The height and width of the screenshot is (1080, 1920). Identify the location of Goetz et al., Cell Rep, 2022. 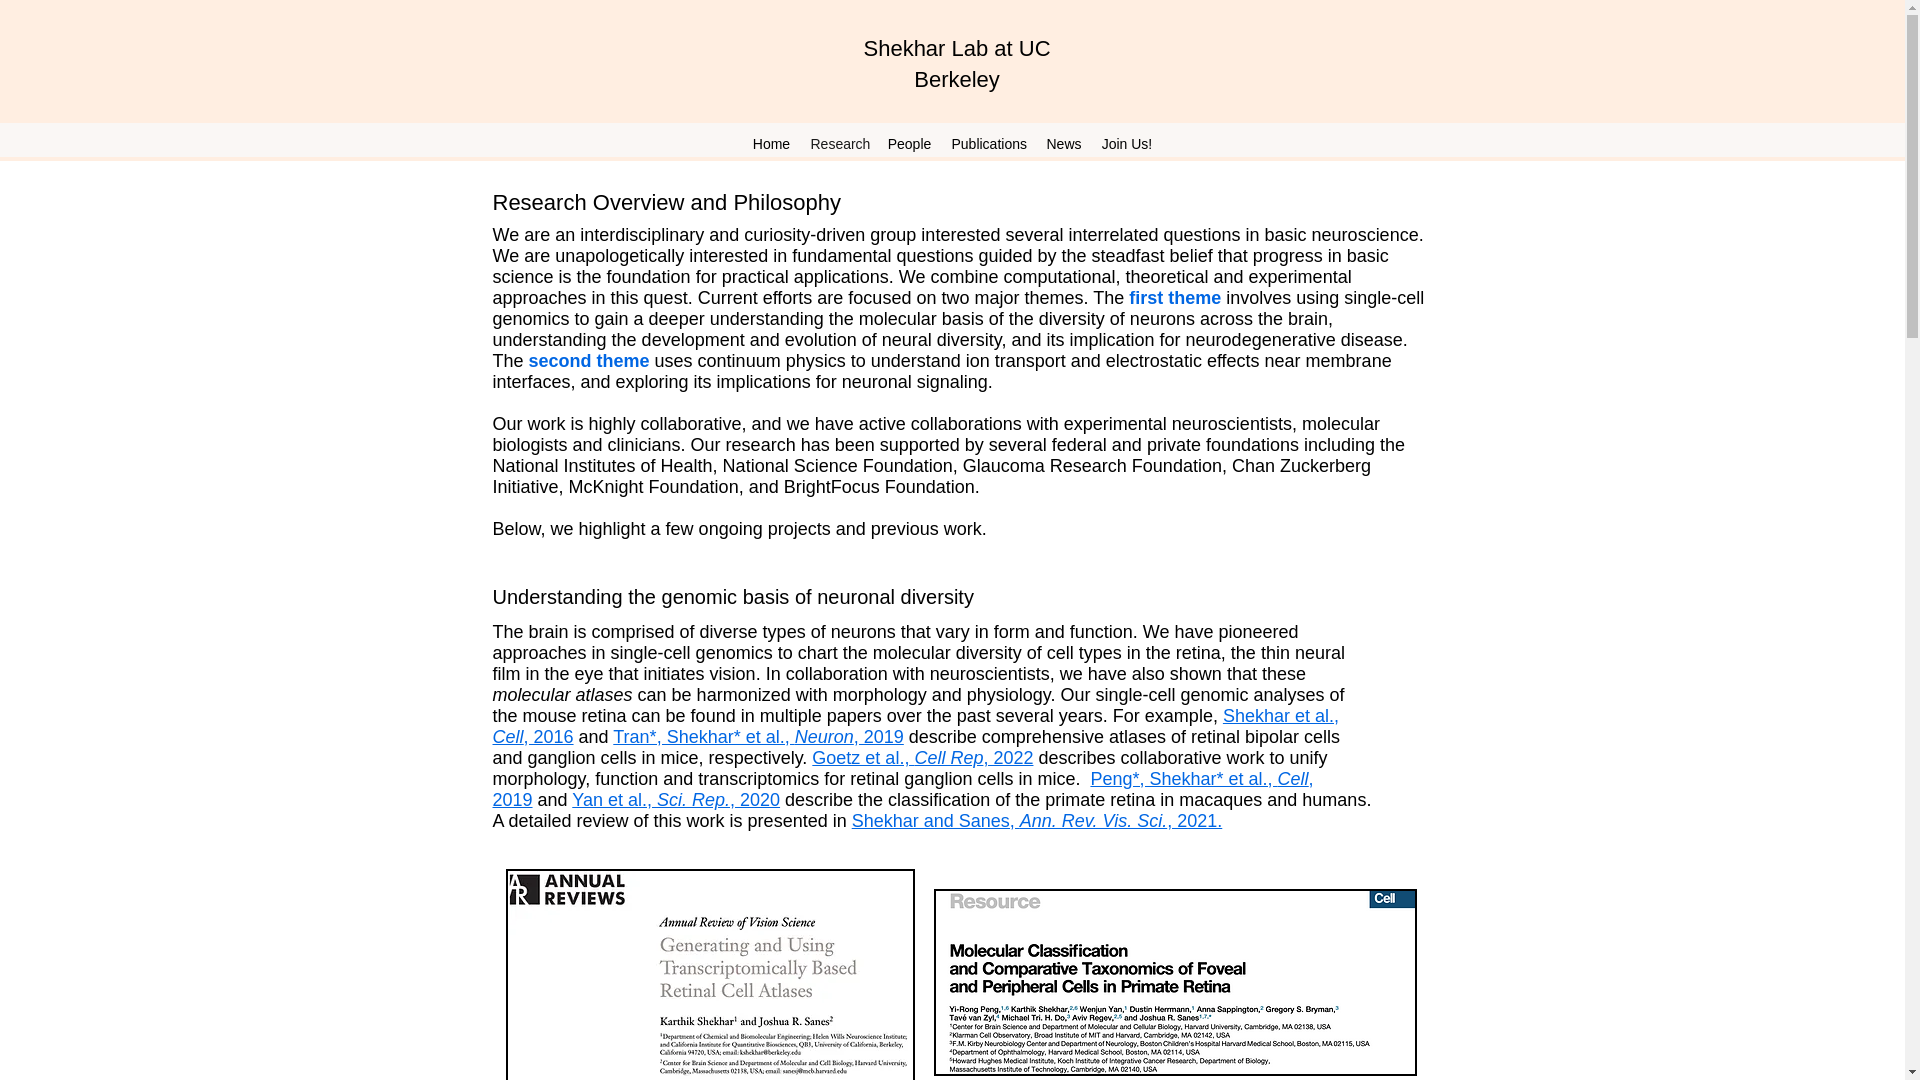
(922, 758).